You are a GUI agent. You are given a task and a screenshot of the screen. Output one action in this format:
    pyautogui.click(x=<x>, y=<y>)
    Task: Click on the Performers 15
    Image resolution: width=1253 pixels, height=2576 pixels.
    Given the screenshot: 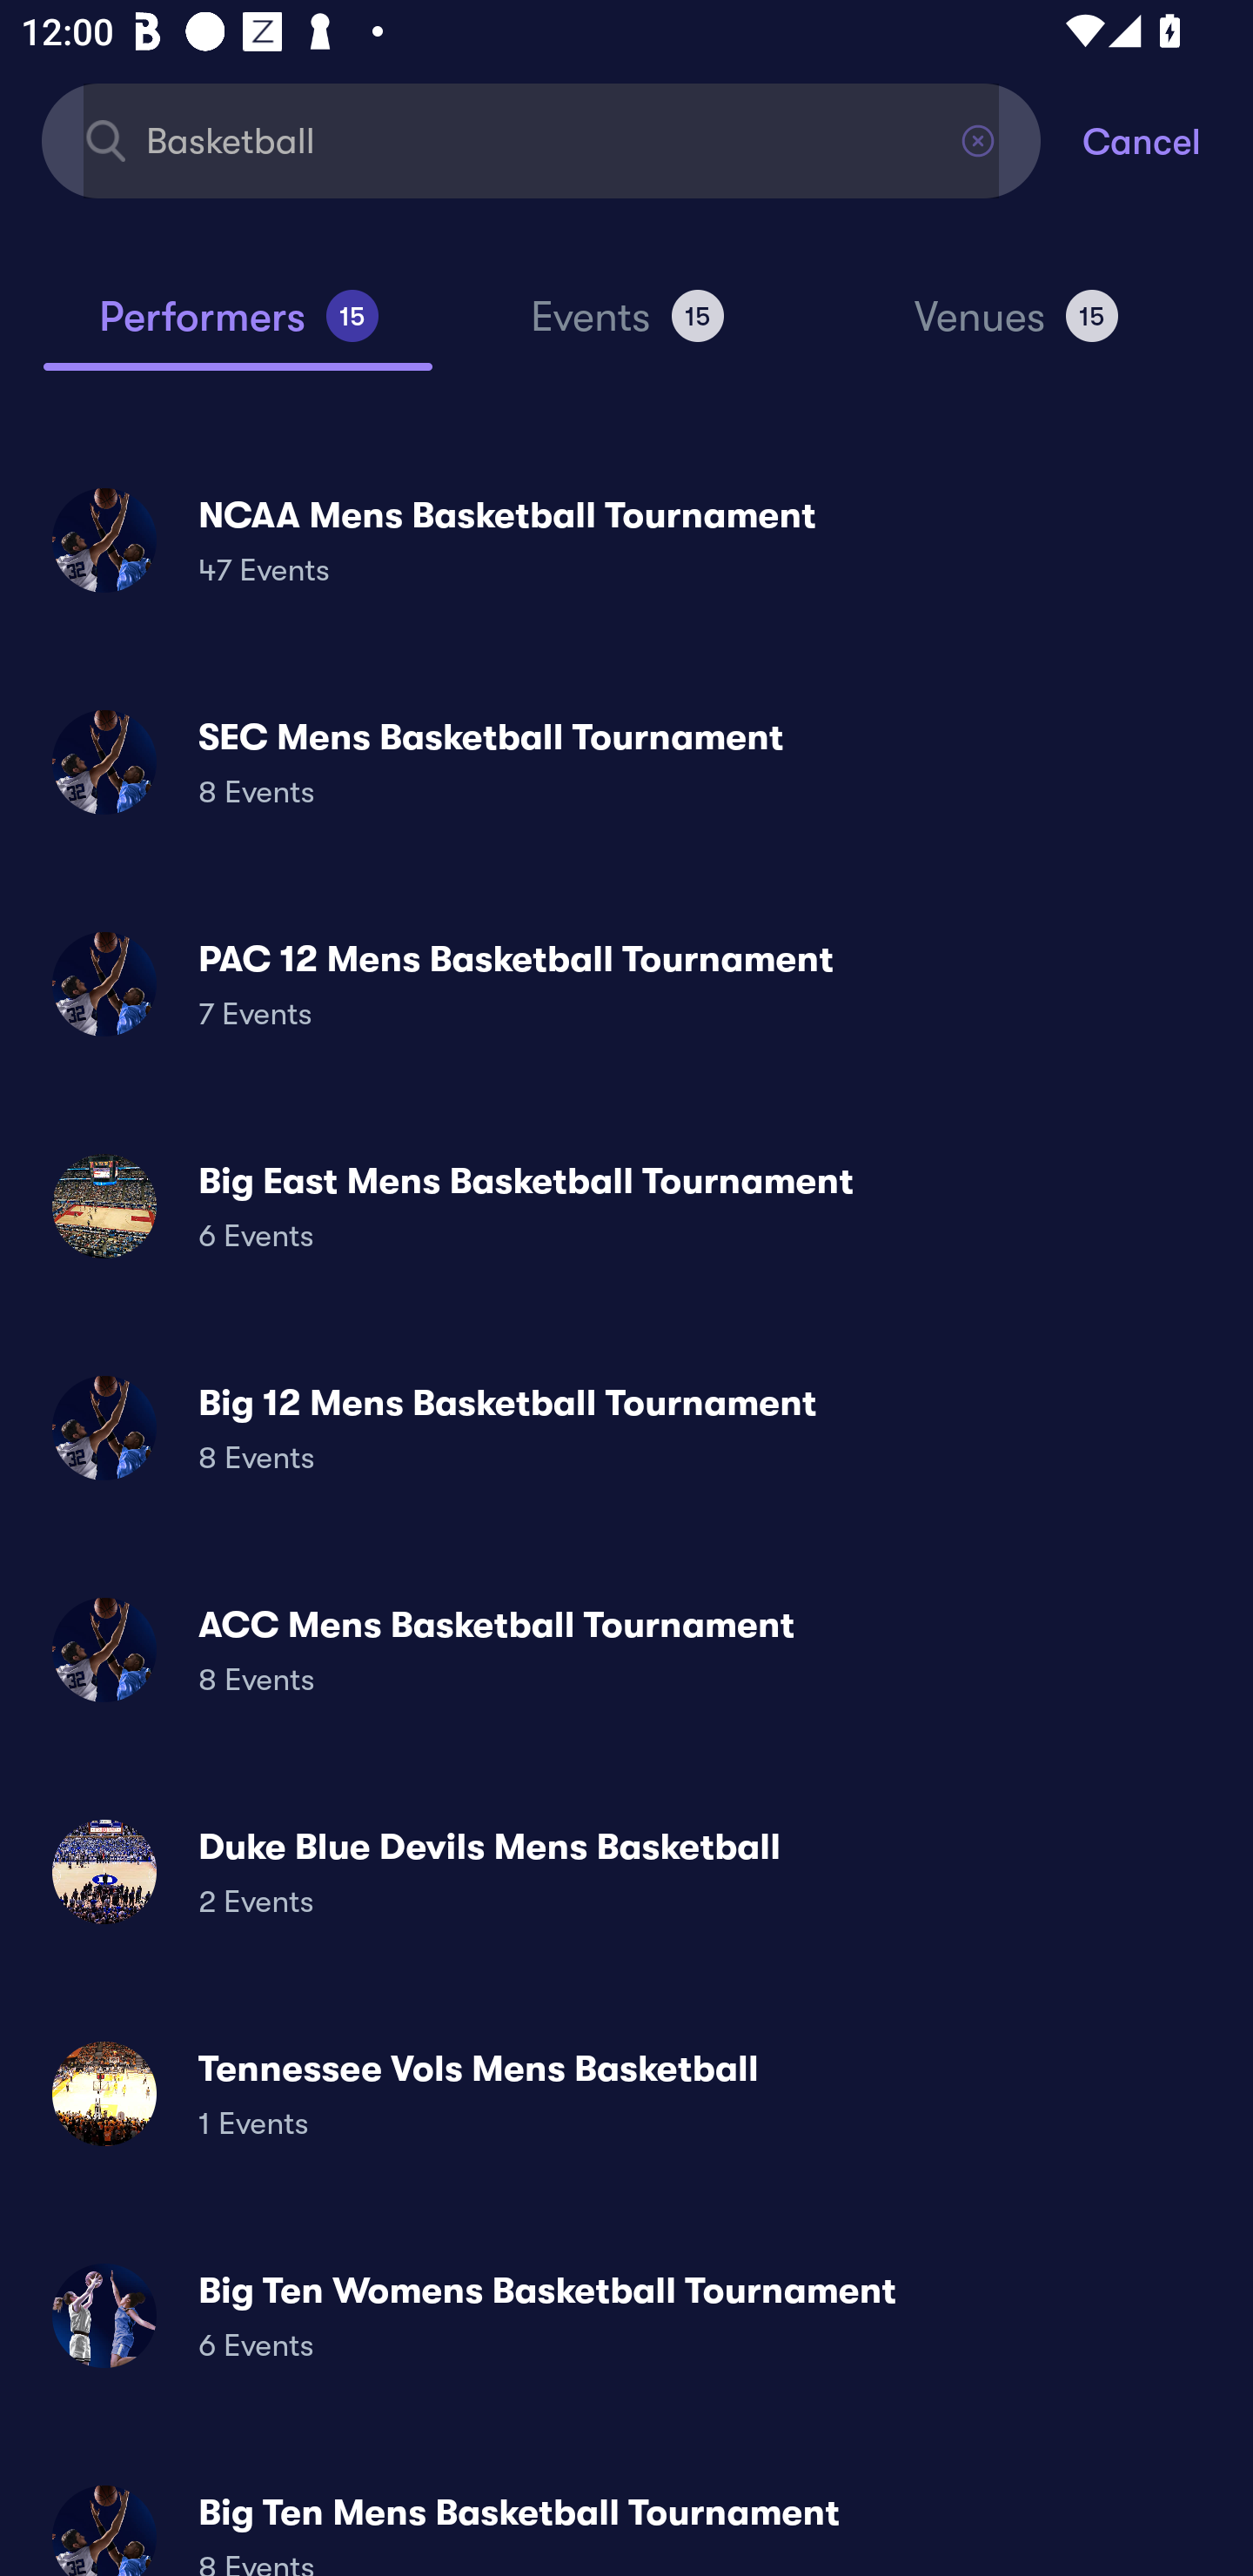 What is the action you would take?
    pyautogui.click(x=238, y=329)
    